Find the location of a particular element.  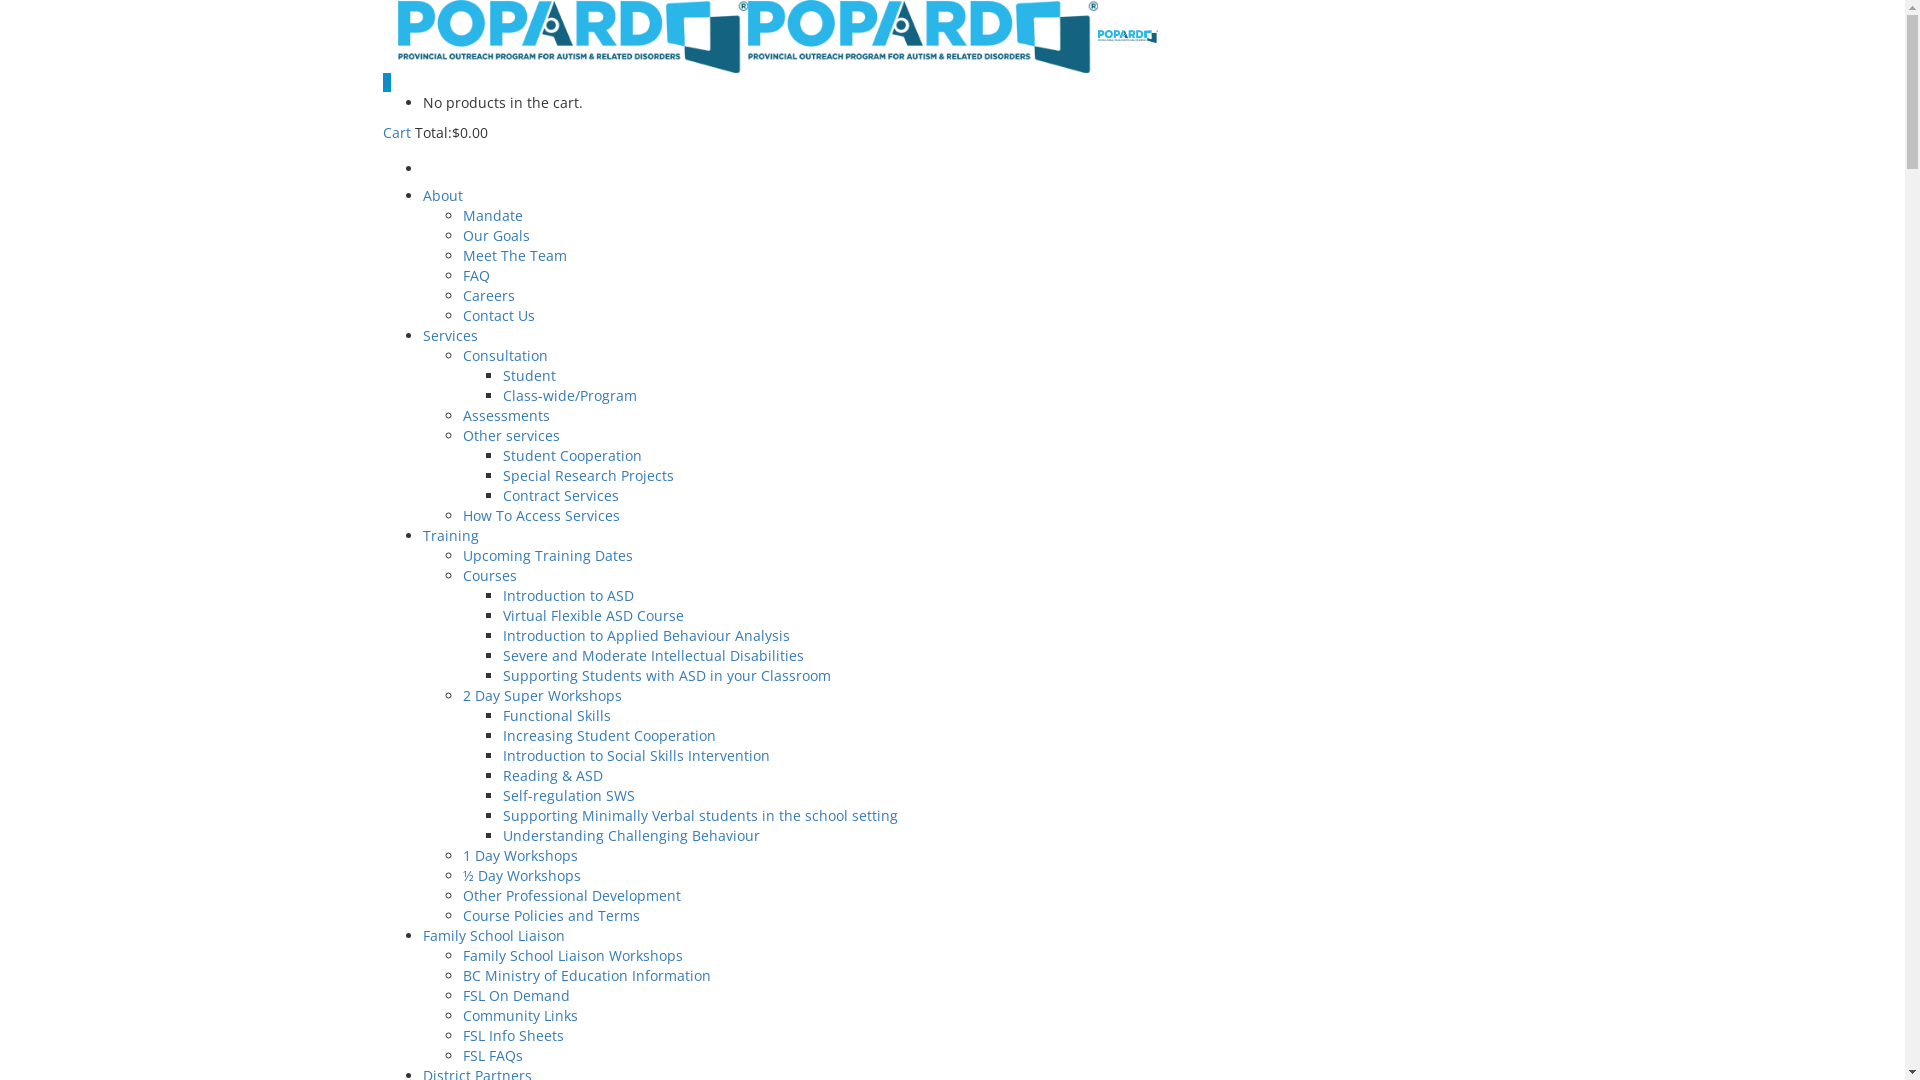

FSL FAQs is located at coordinates (492, 1056).